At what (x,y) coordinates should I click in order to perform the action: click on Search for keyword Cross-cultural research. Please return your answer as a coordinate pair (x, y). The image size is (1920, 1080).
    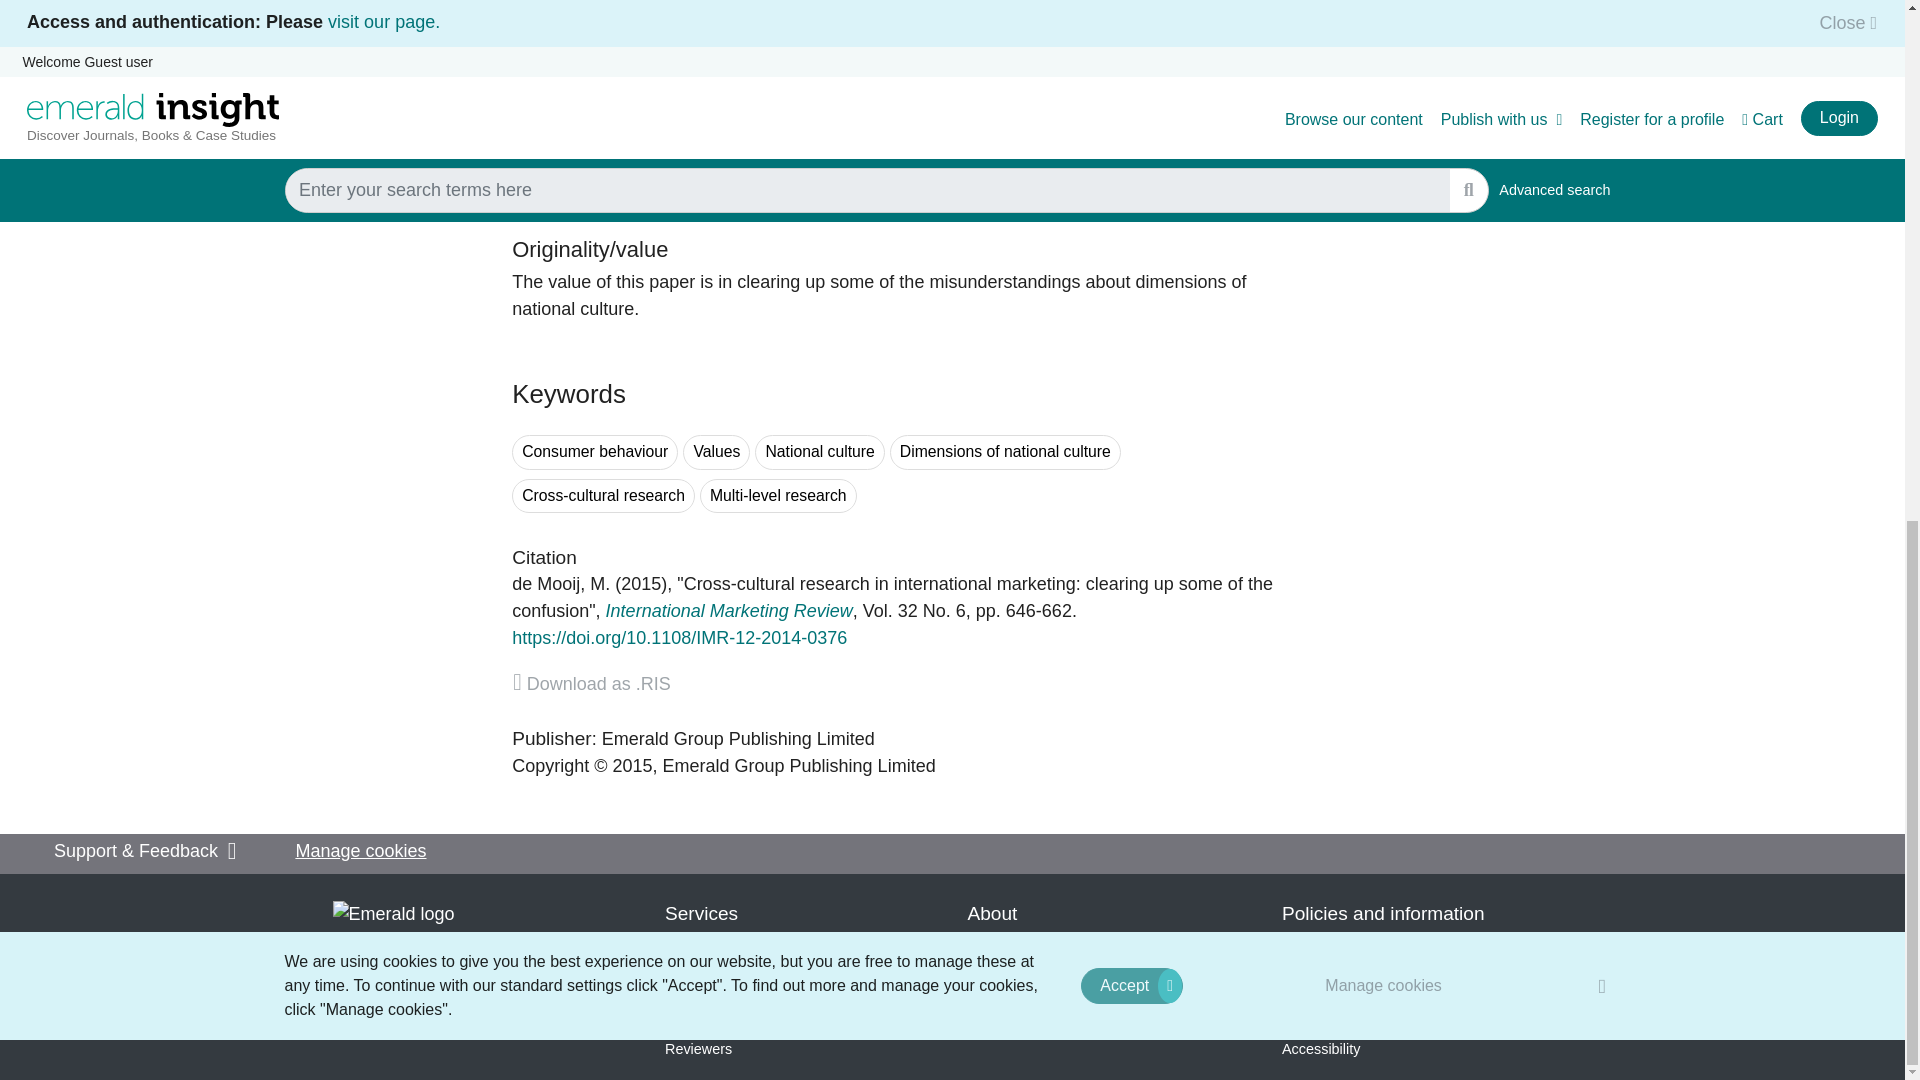
    Looking at the image, I should click on (604, 496).